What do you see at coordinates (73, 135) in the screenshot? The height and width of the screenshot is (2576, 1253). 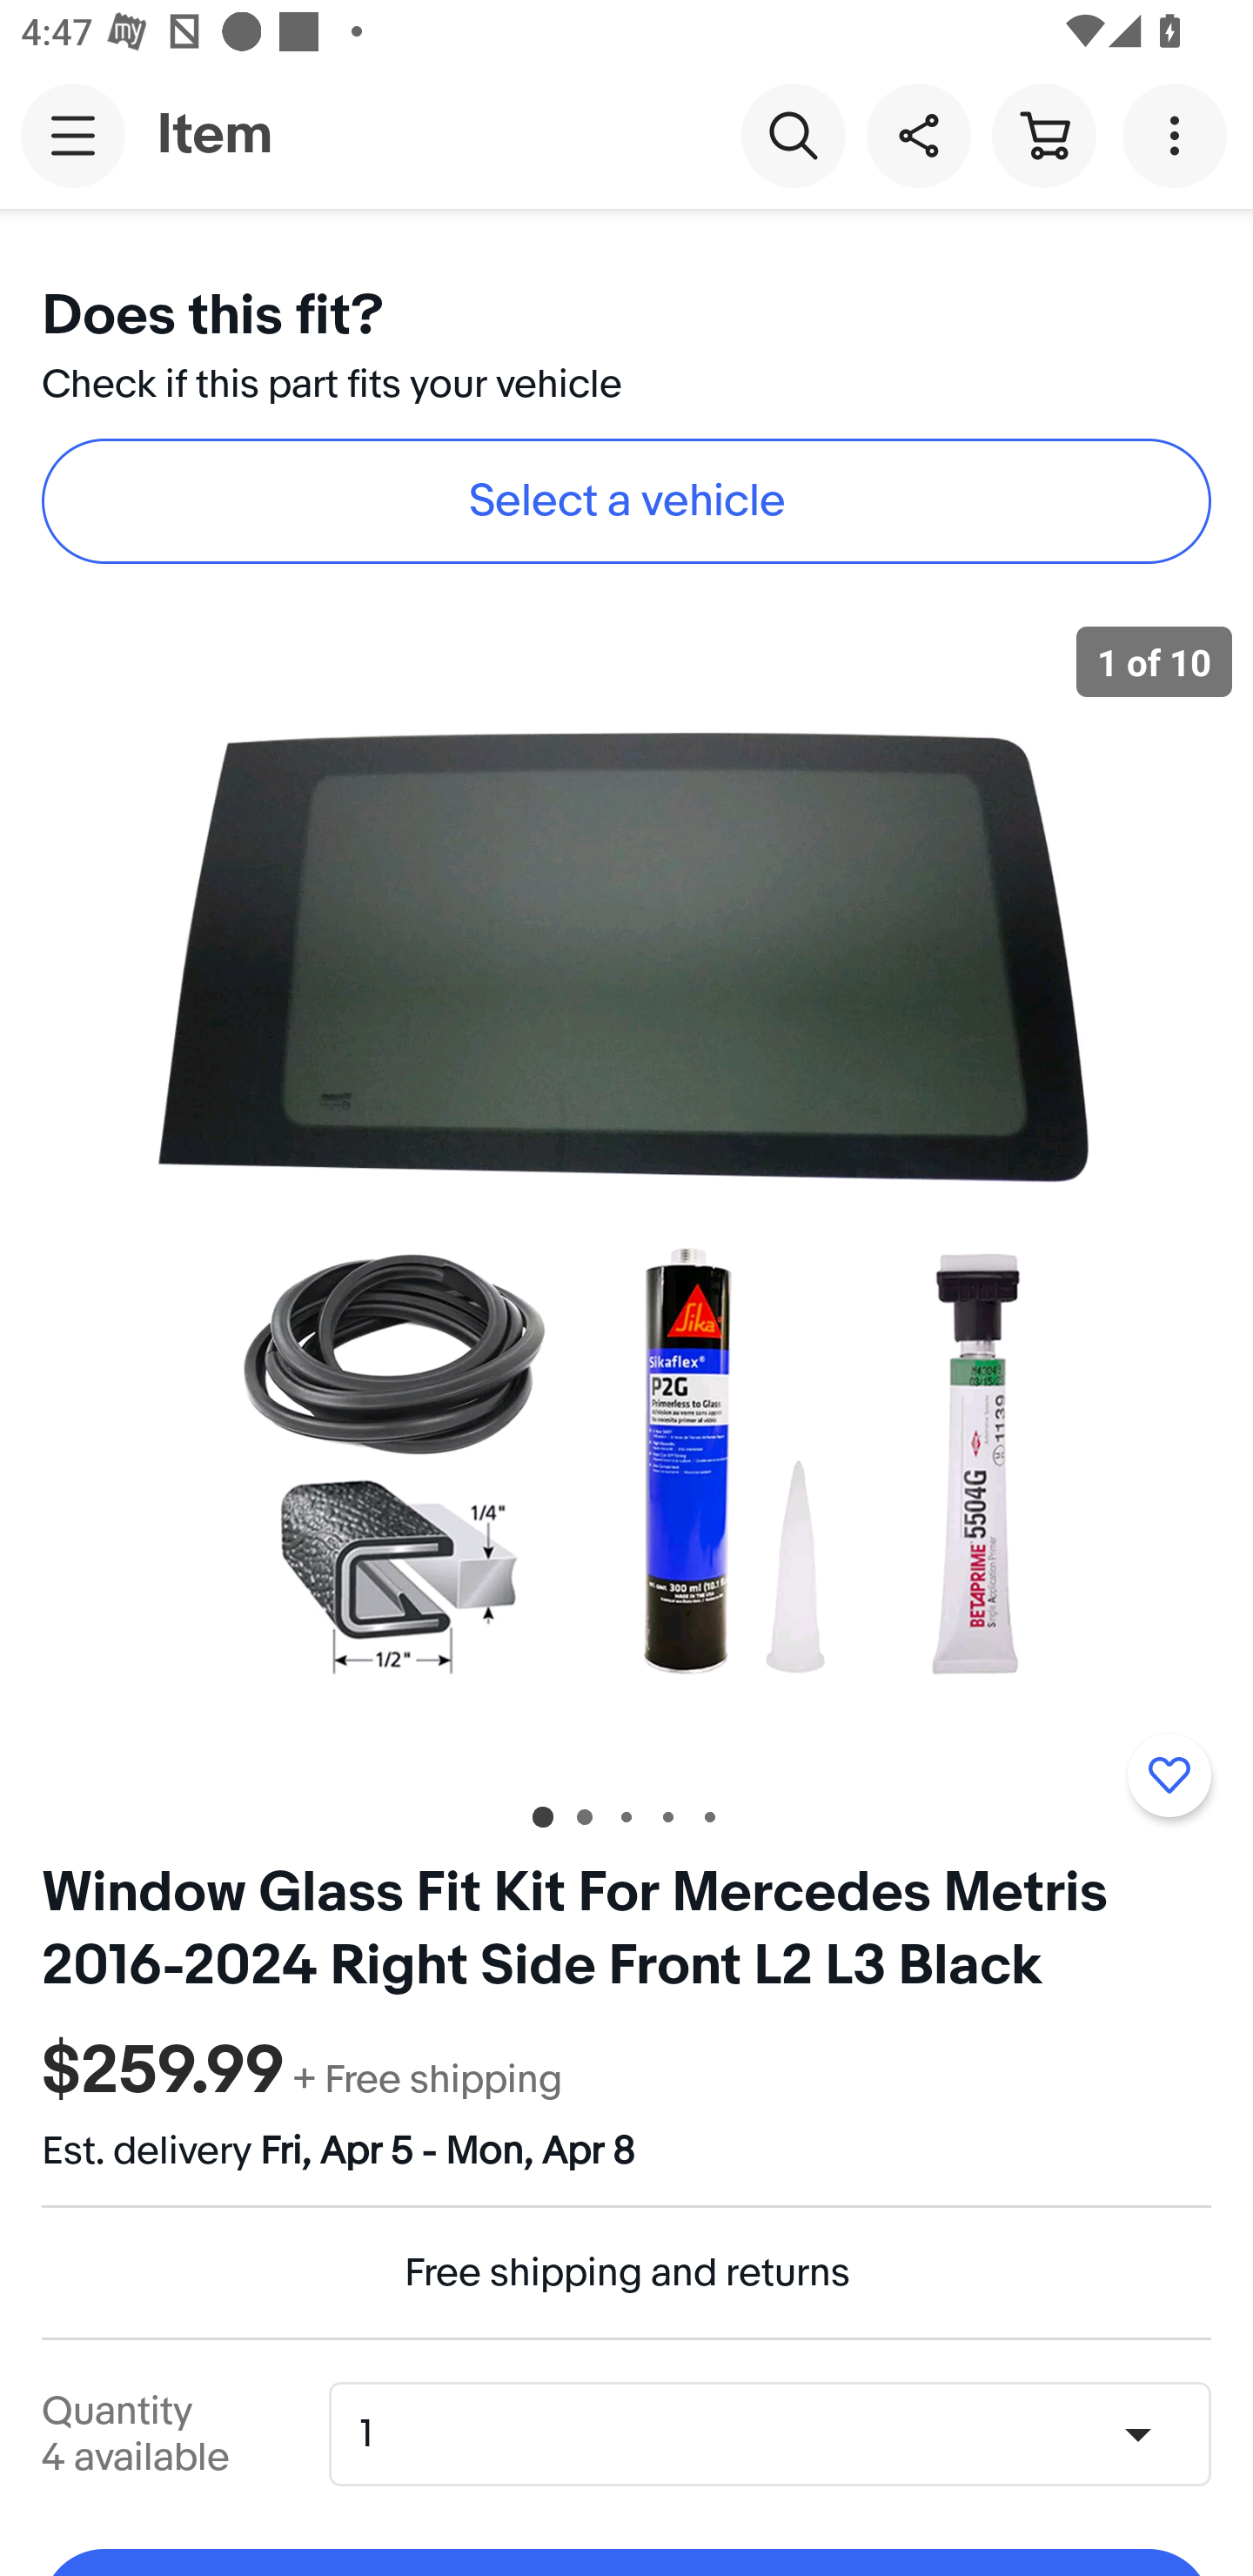 I see `Main navigation, open` at bounding box center [73, 135].